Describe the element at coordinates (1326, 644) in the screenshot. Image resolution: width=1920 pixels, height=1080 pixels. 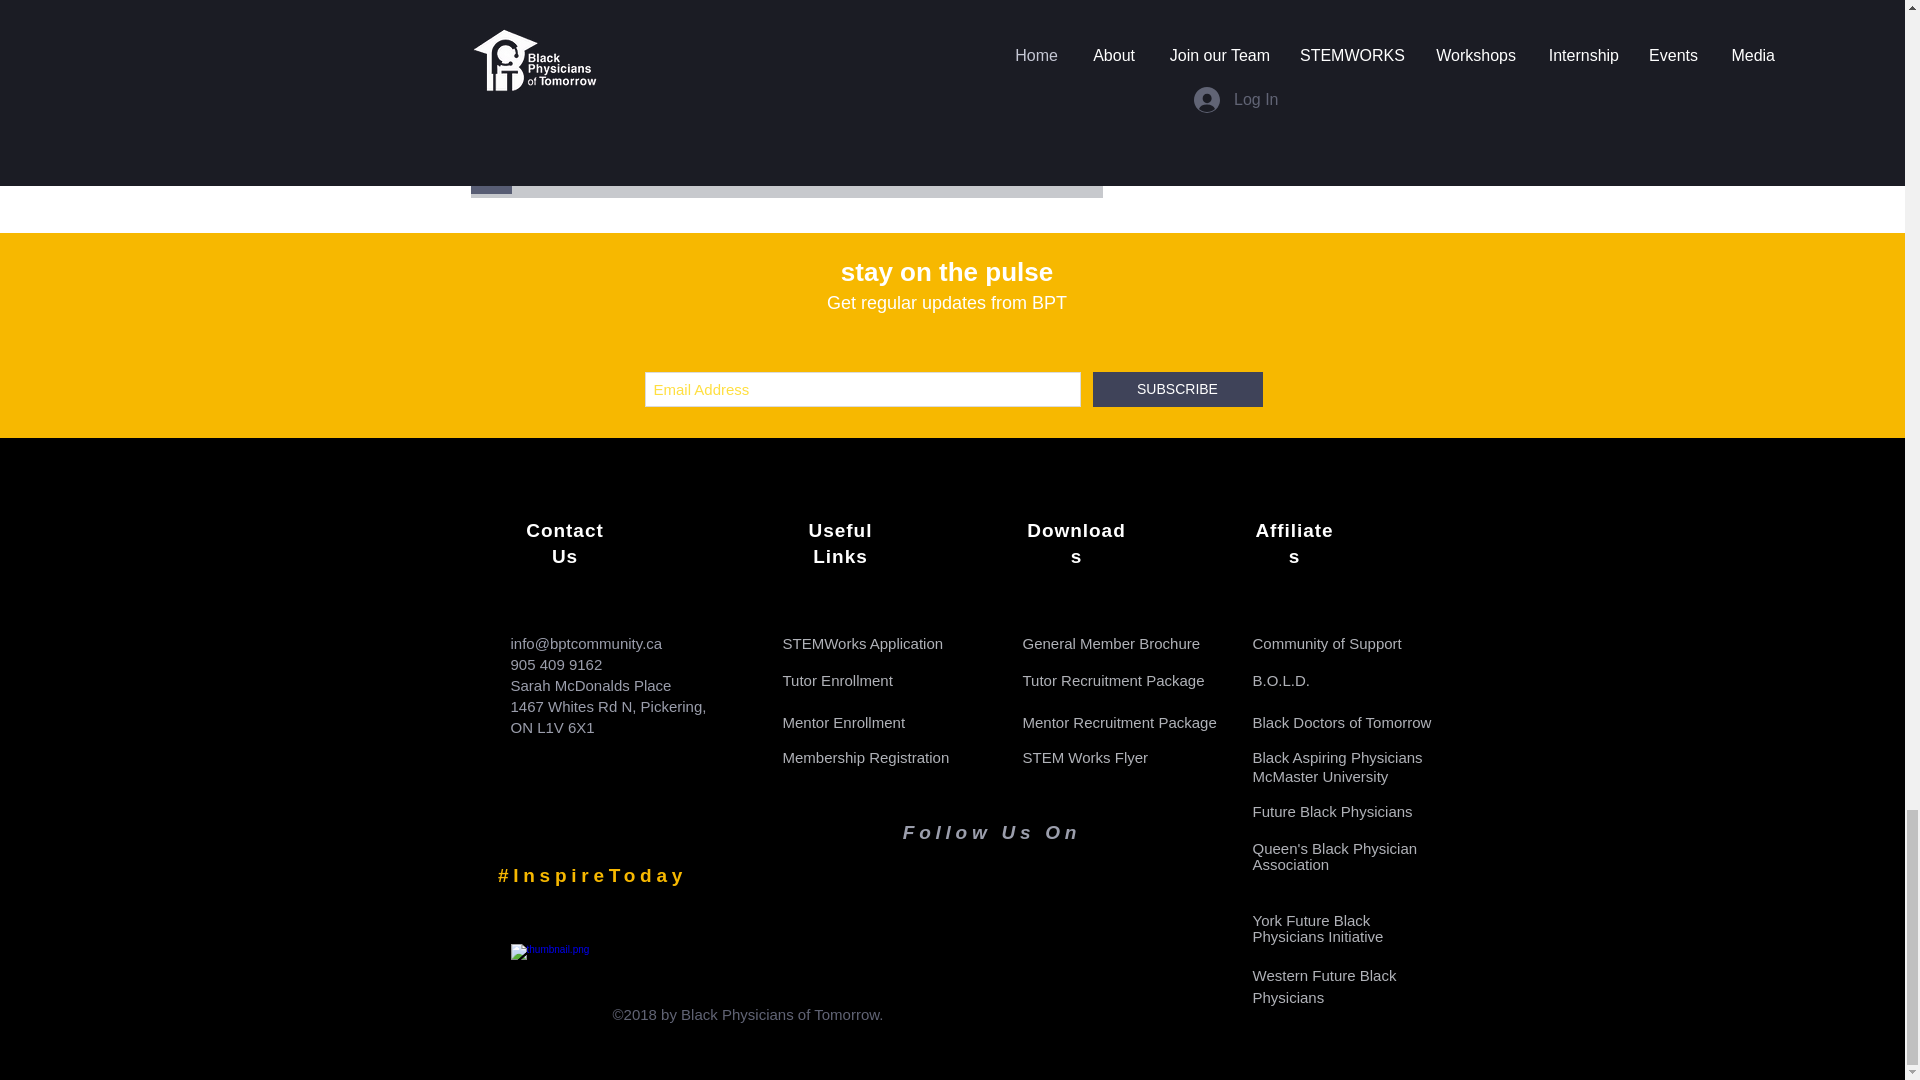
I see `Community of Support` at that location.